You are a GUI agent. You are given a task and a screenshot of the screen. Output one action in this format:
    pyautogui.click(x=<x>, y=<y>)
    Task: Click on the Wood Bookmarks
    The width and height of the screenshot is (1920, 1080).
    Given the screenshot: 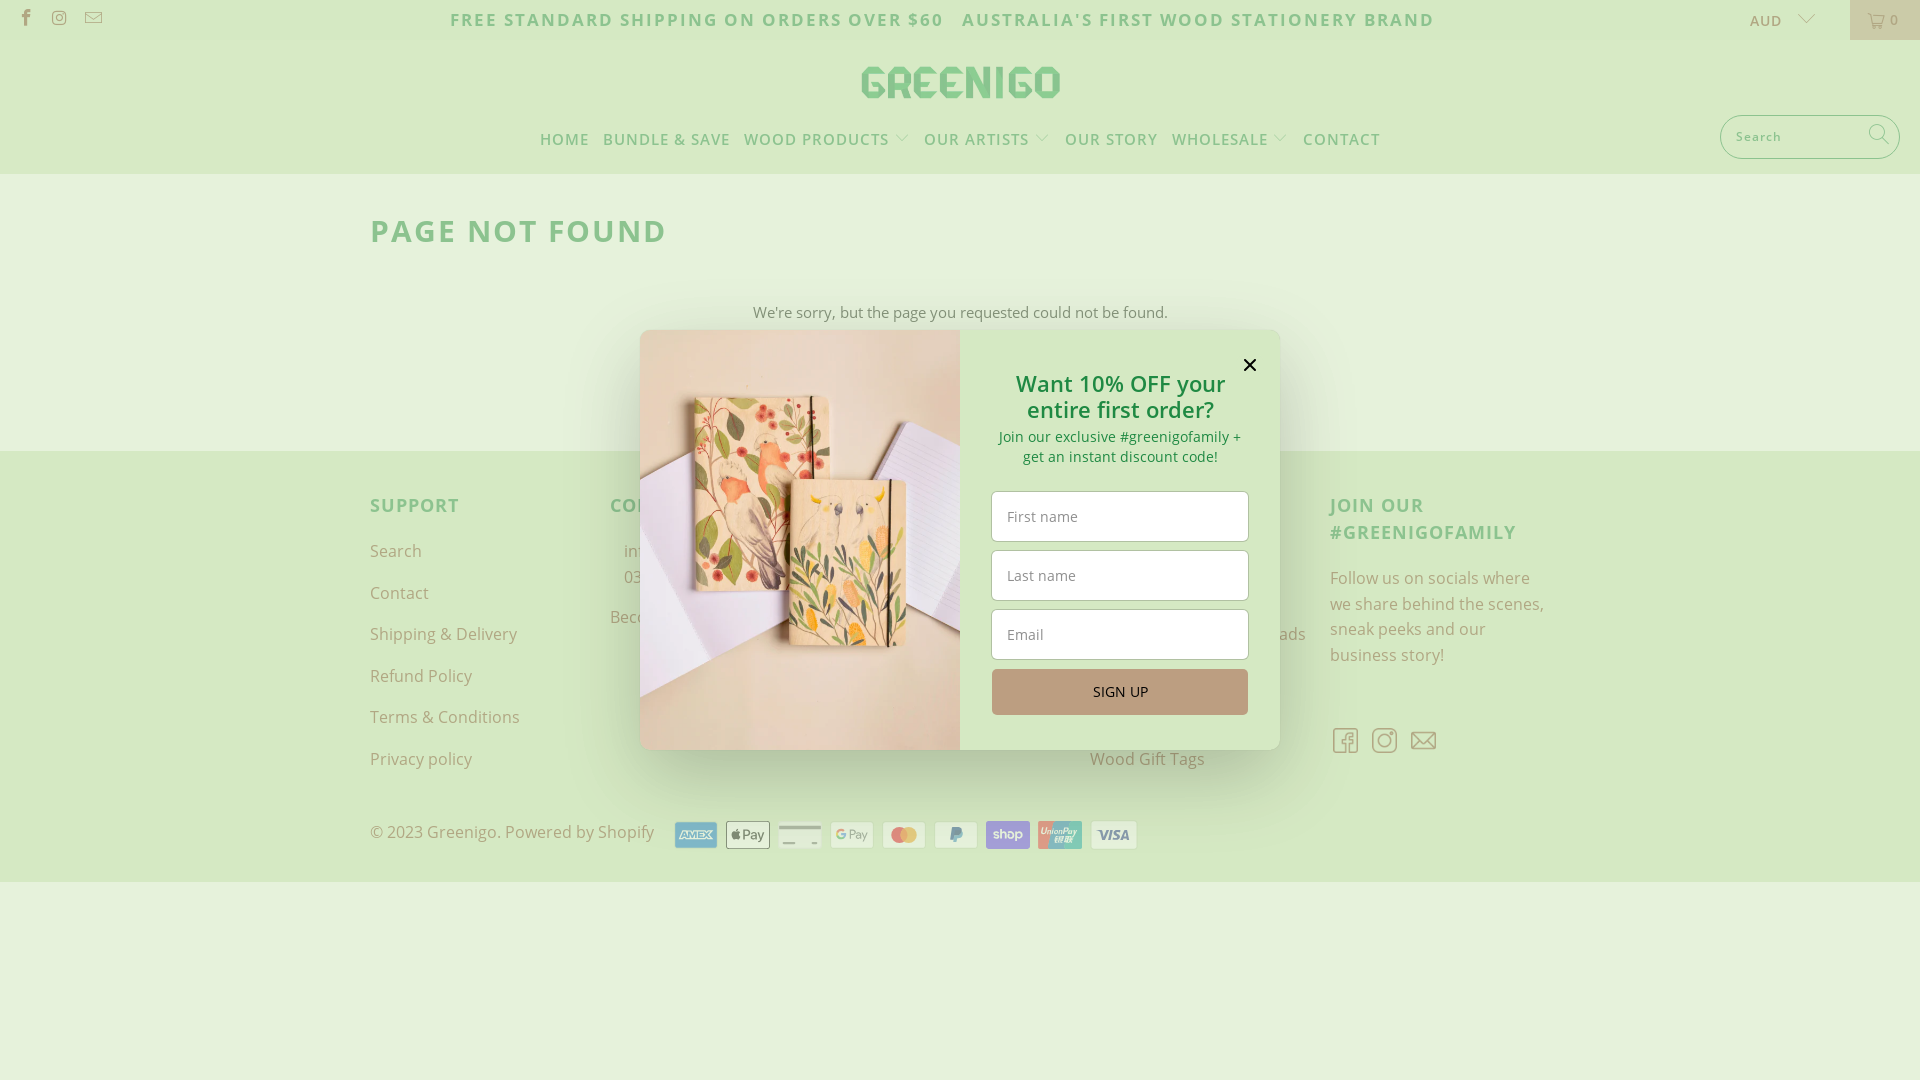 What is the action you would take?
    pyautogui.click(x=1157, y=717)
    